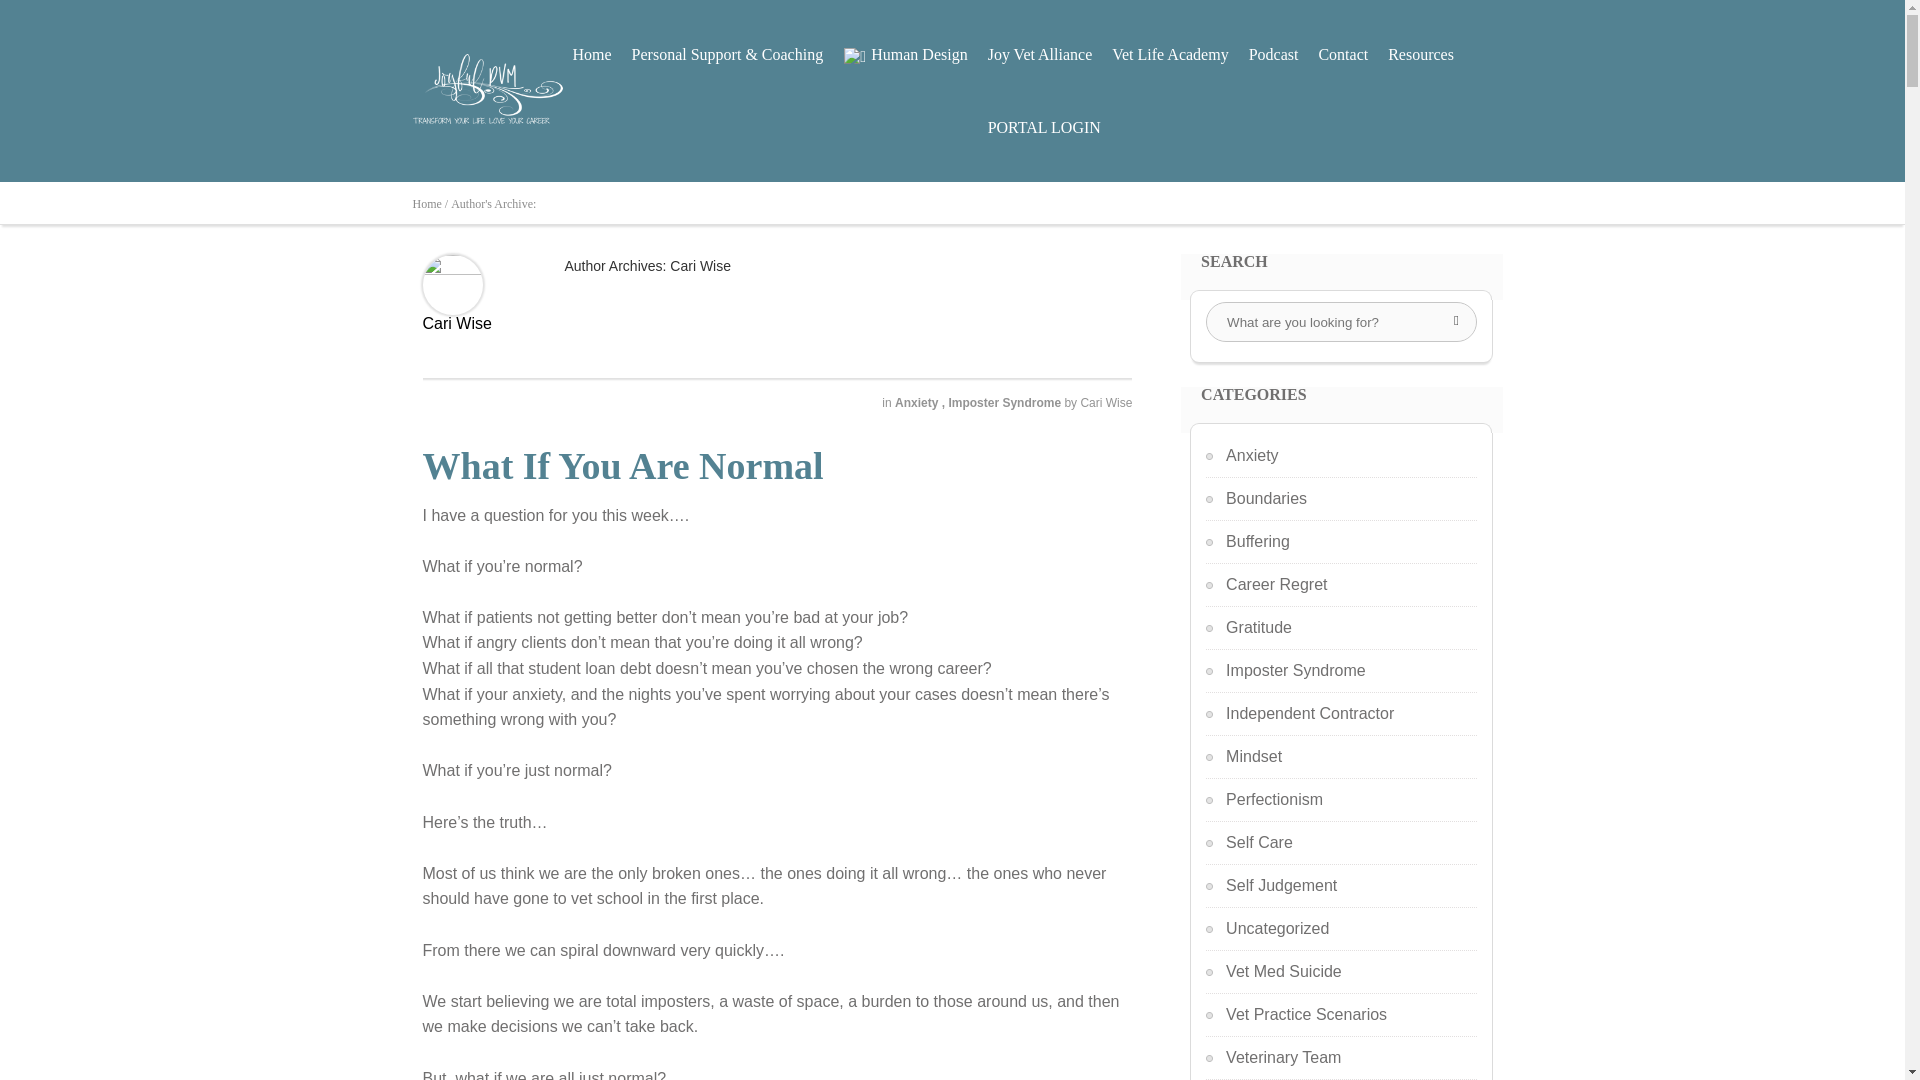  Describe the element at coordinates (918, 403) in the screenshot. I see `Anxiety` at that location.